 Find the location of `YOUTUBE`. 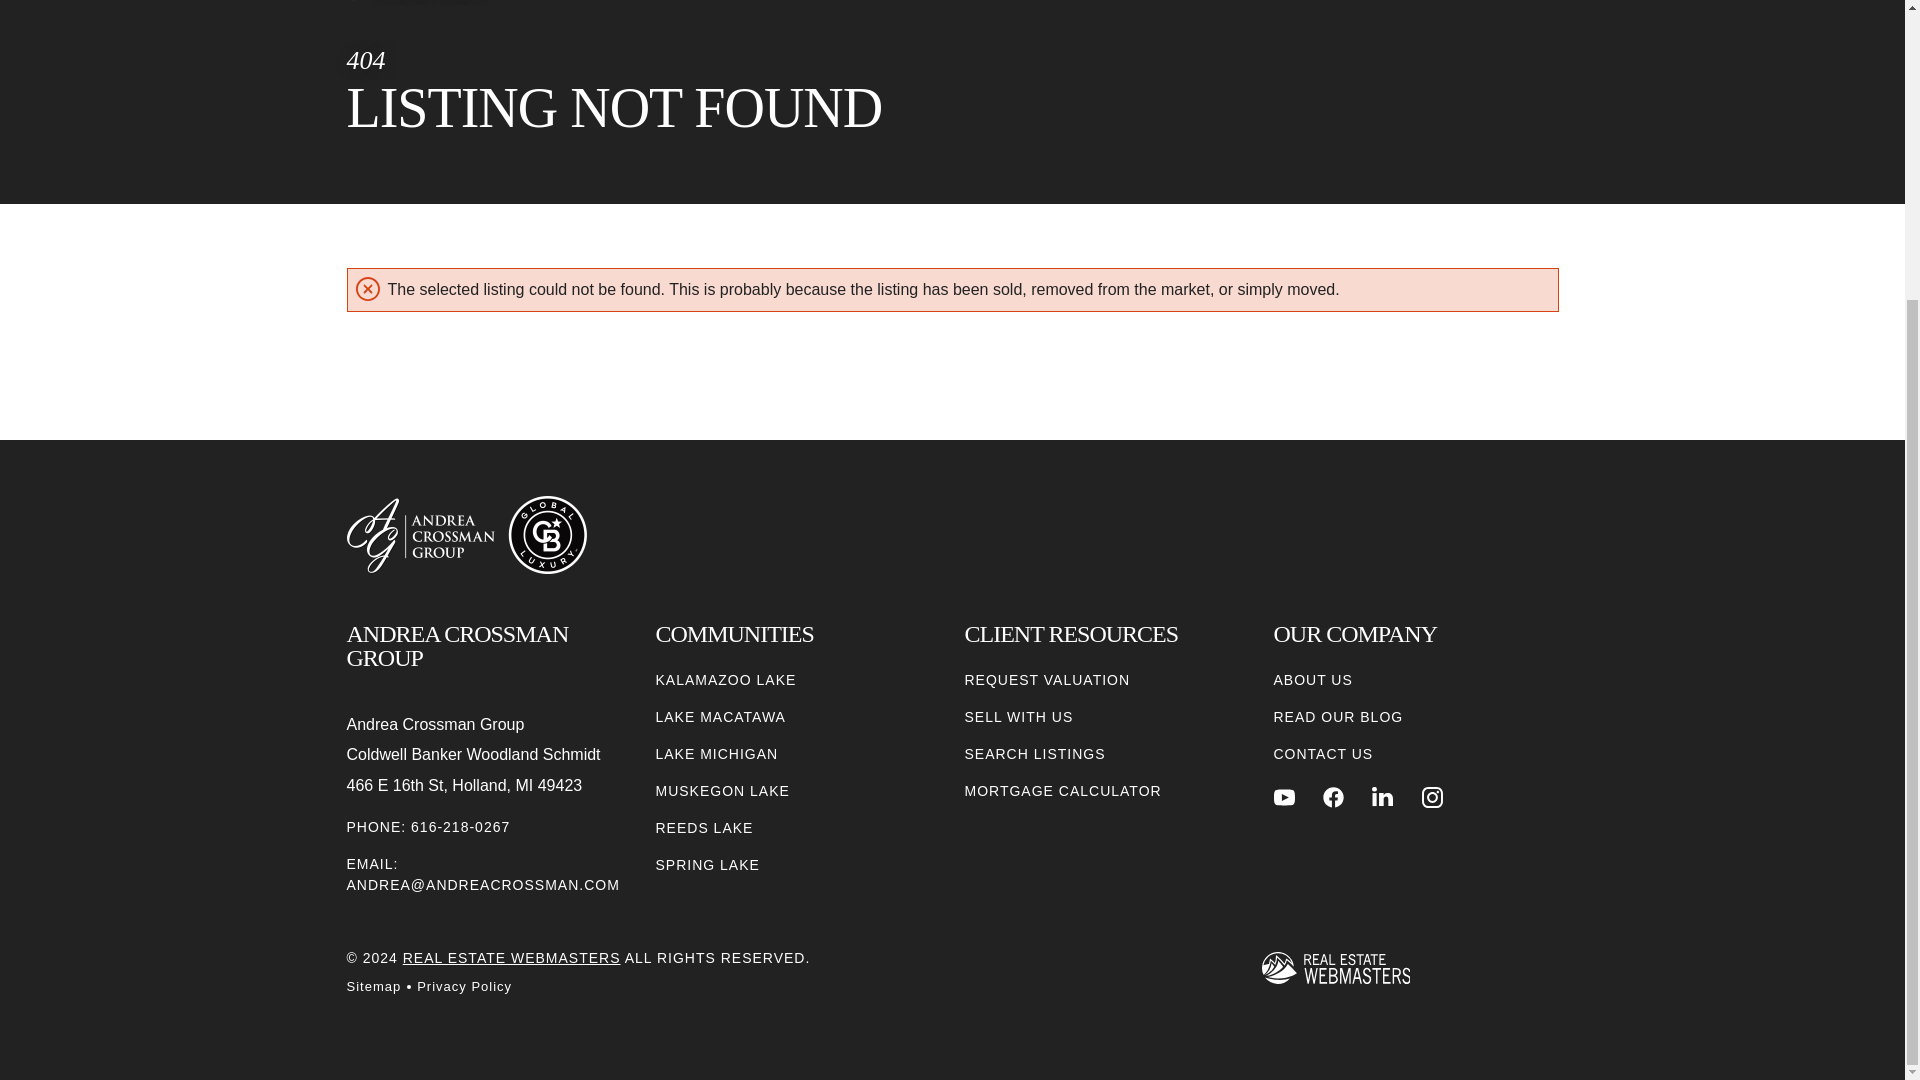

YOUTUBE is located at coordinates (1284, 797).